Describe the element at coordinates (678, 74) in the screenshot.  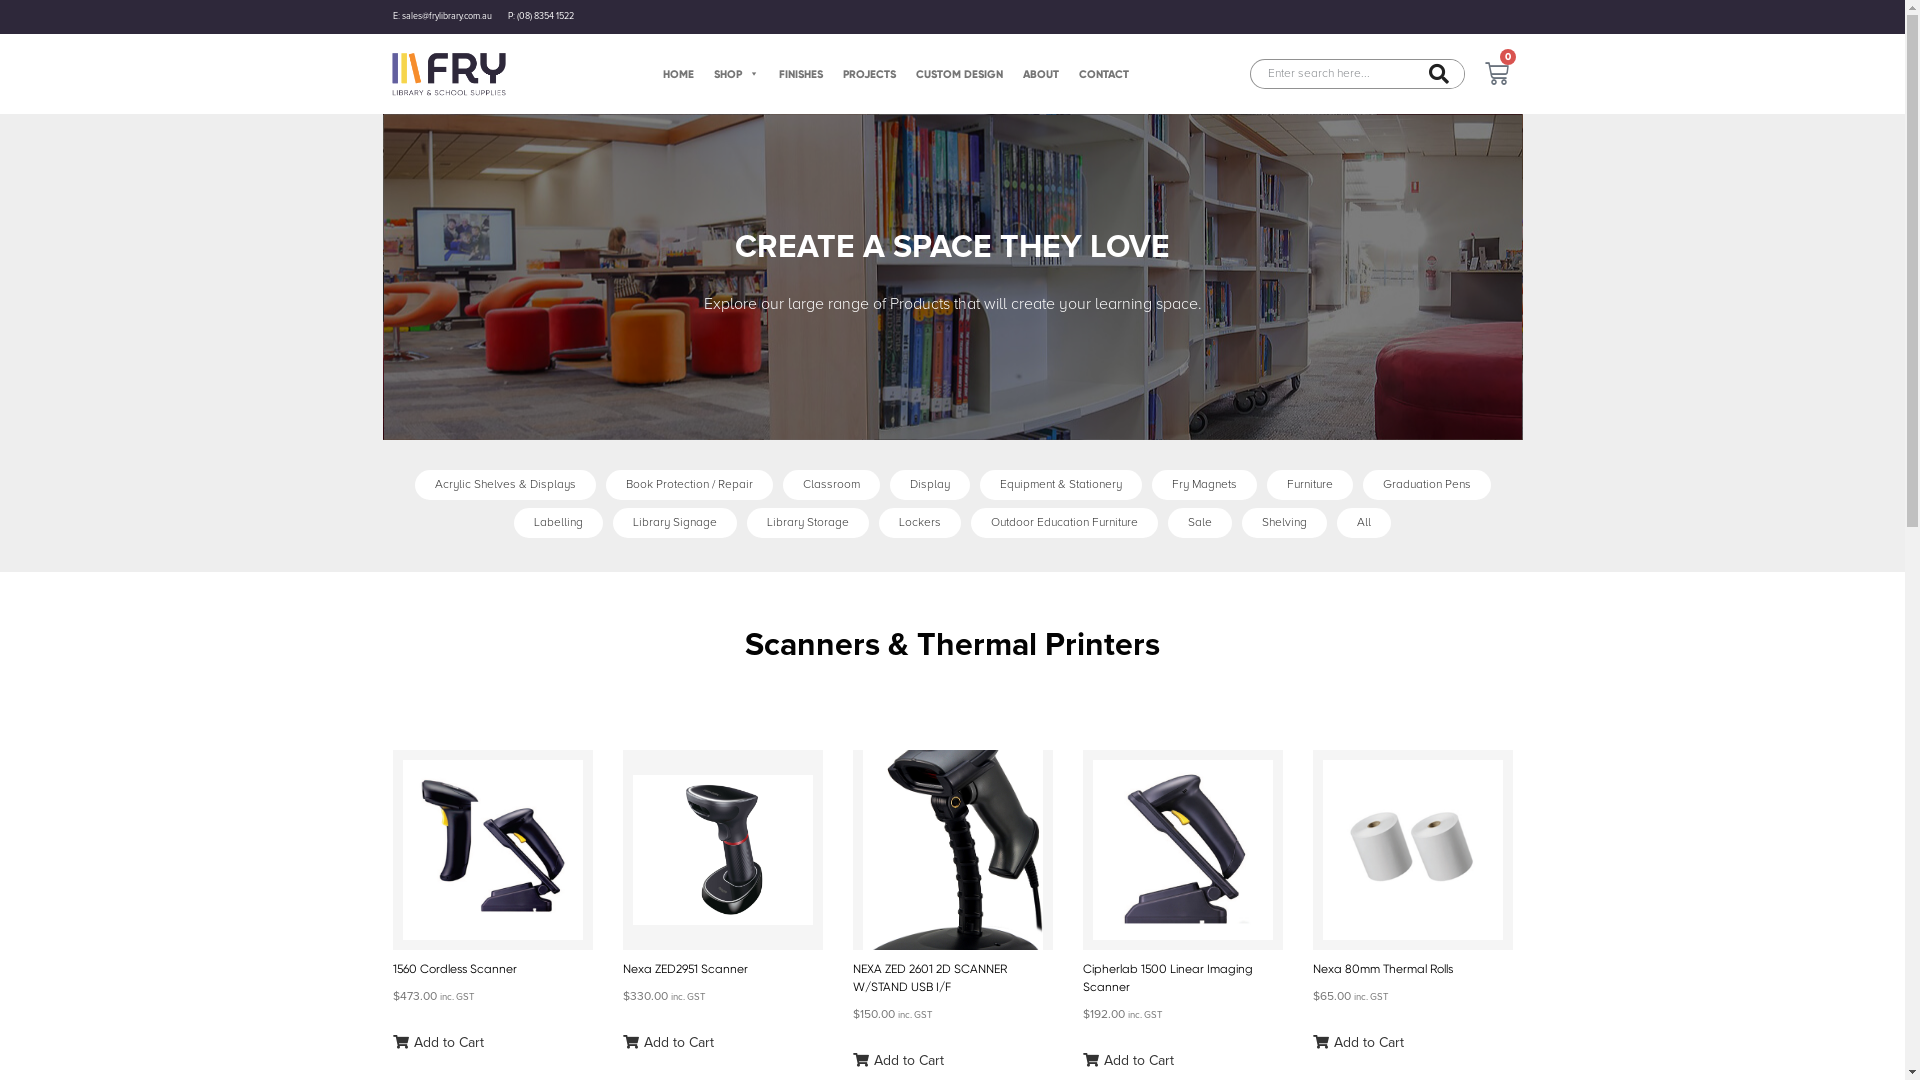
I see `HOME` at that location.